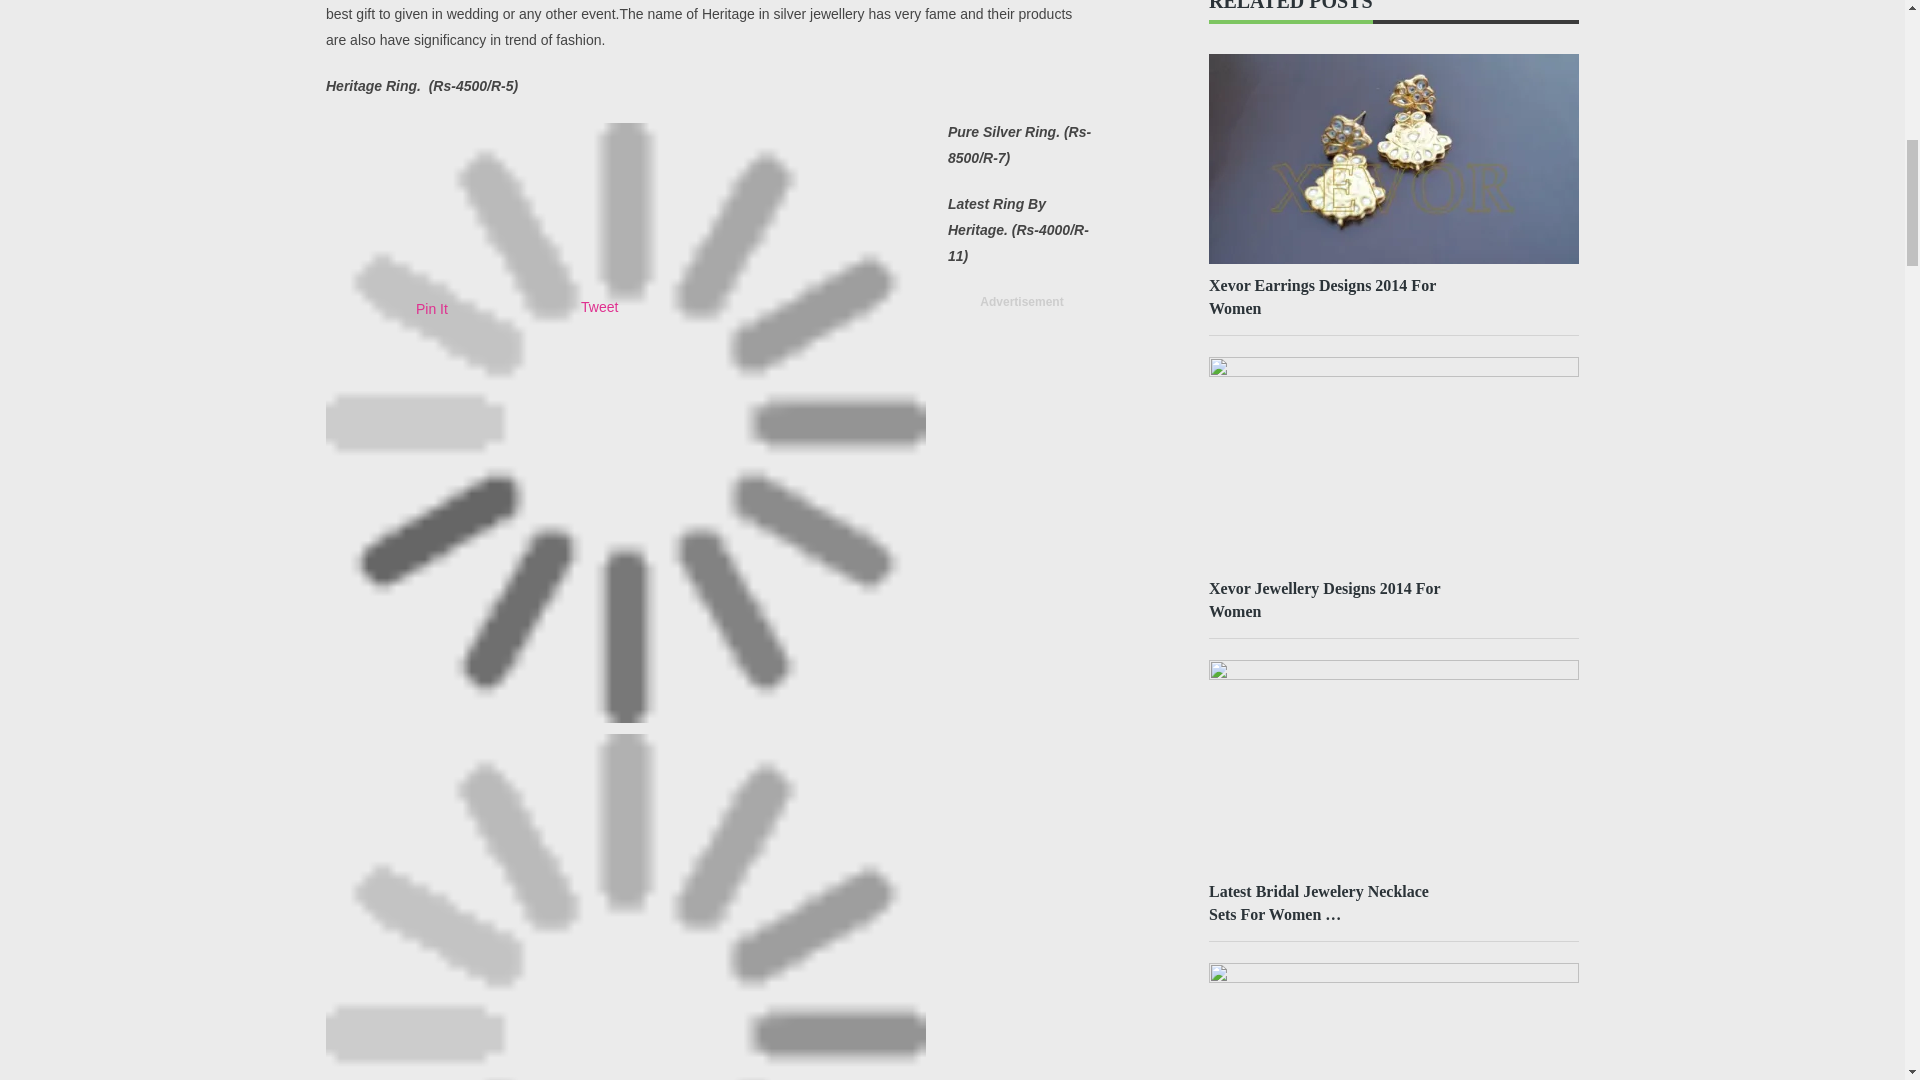 This screenshot has width=1920, height=1080. What do you see at coordinates (1334, 600) in the screenshot?
I see `Xevor Jewellery Designs 2014 For Women` at bounding box center [1334, 600].